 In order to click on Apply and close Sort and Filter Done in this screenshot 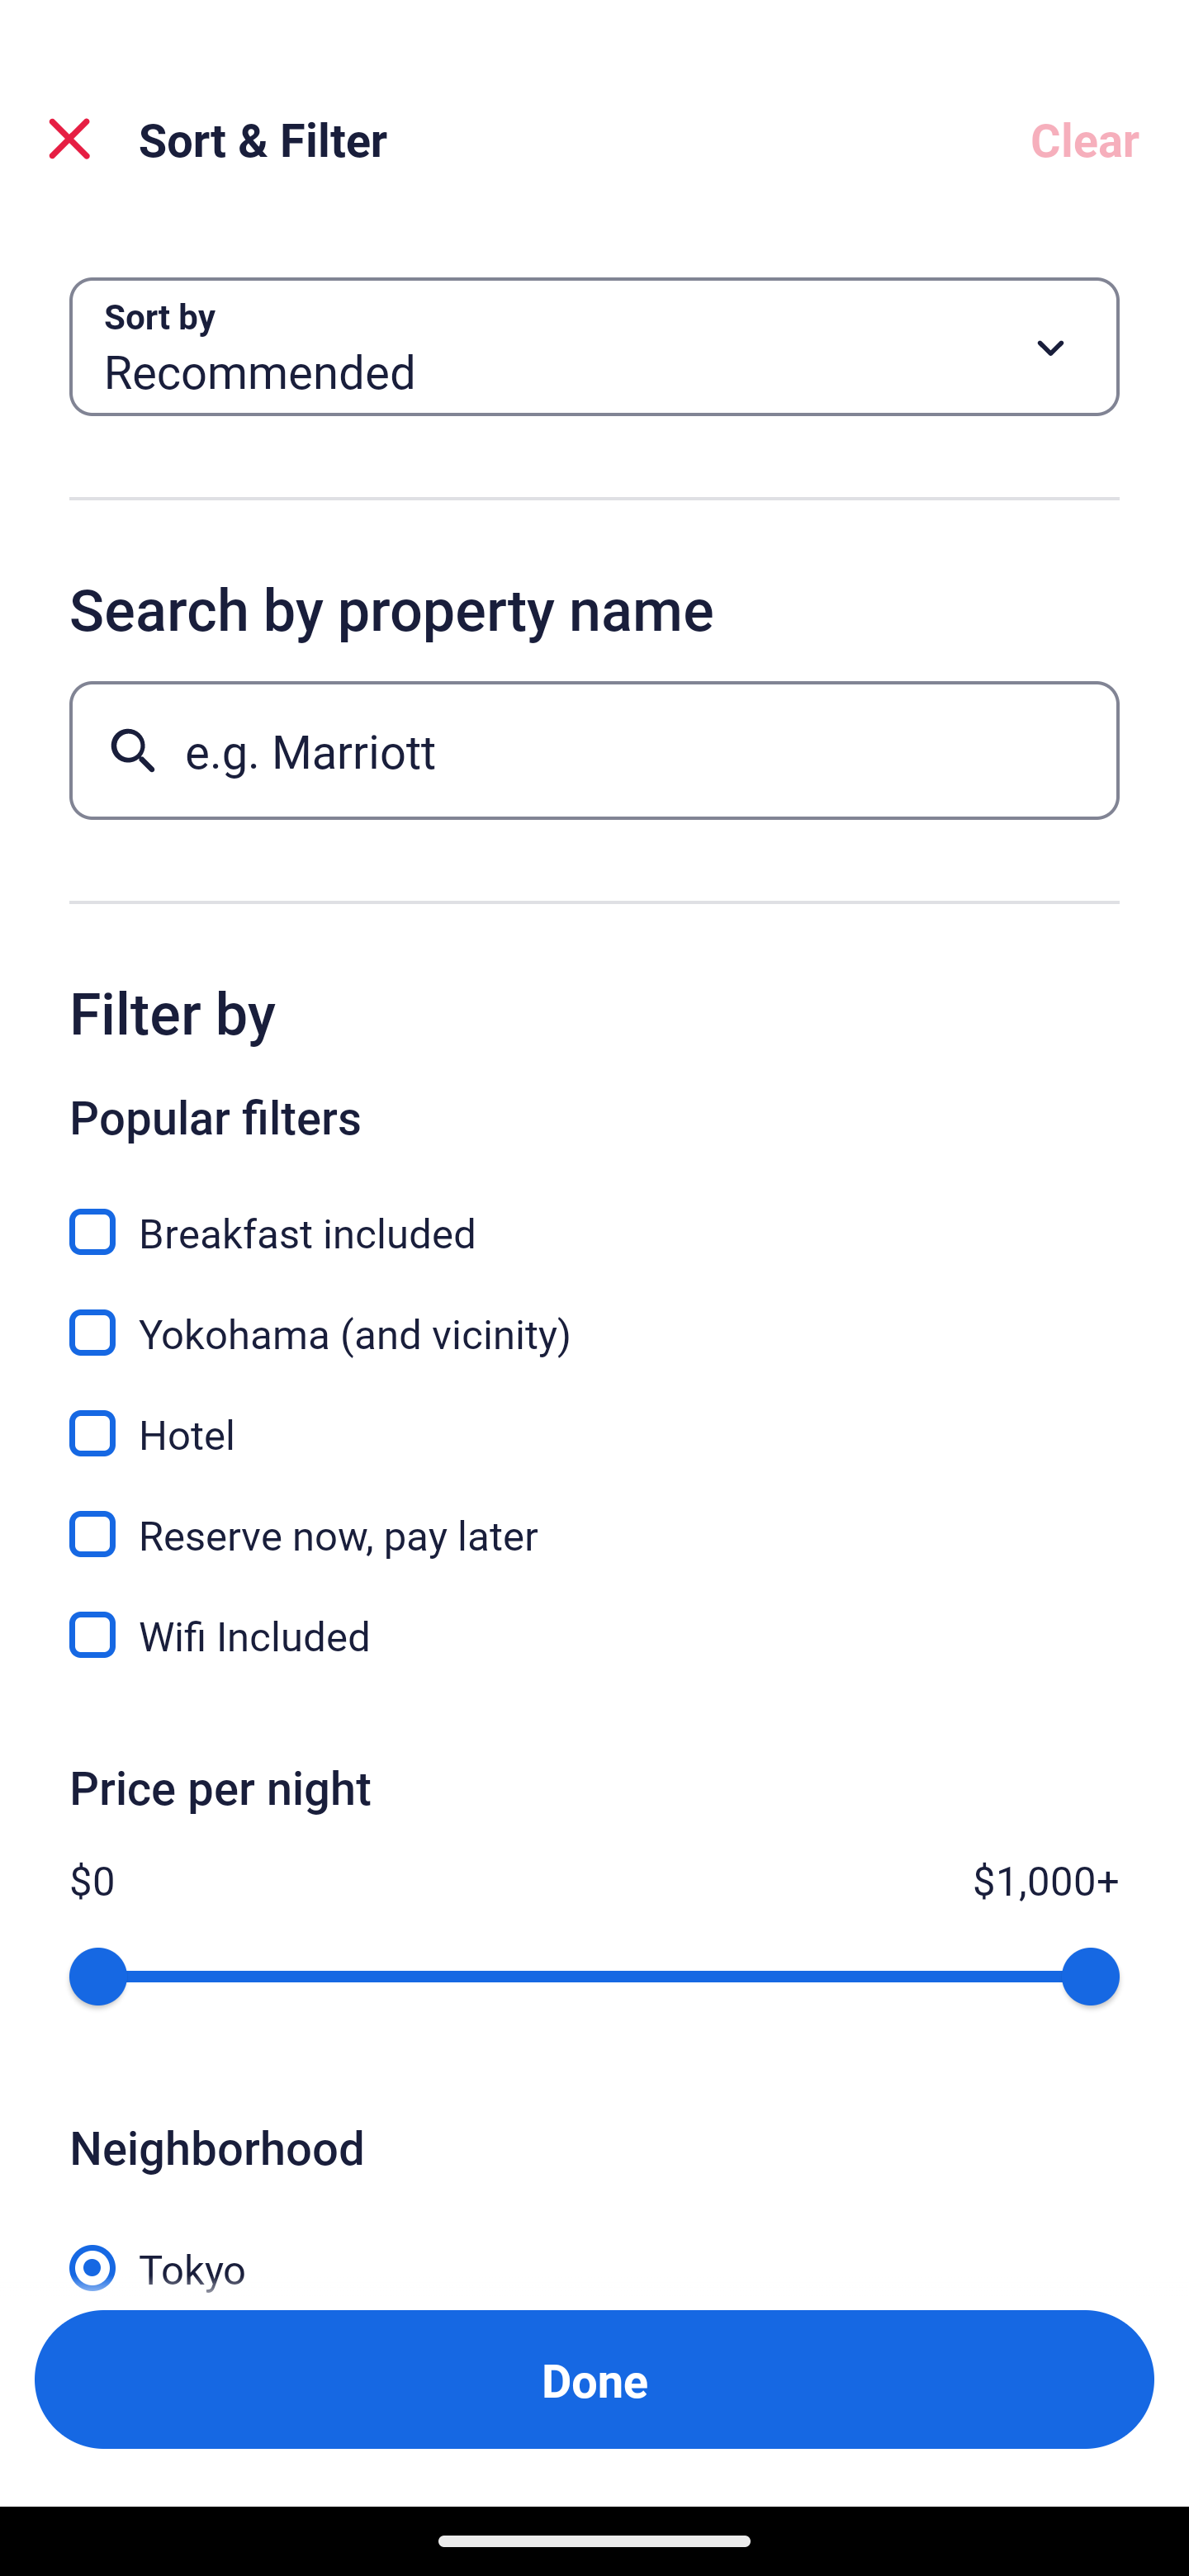, I will do `click(594, 2379)`.